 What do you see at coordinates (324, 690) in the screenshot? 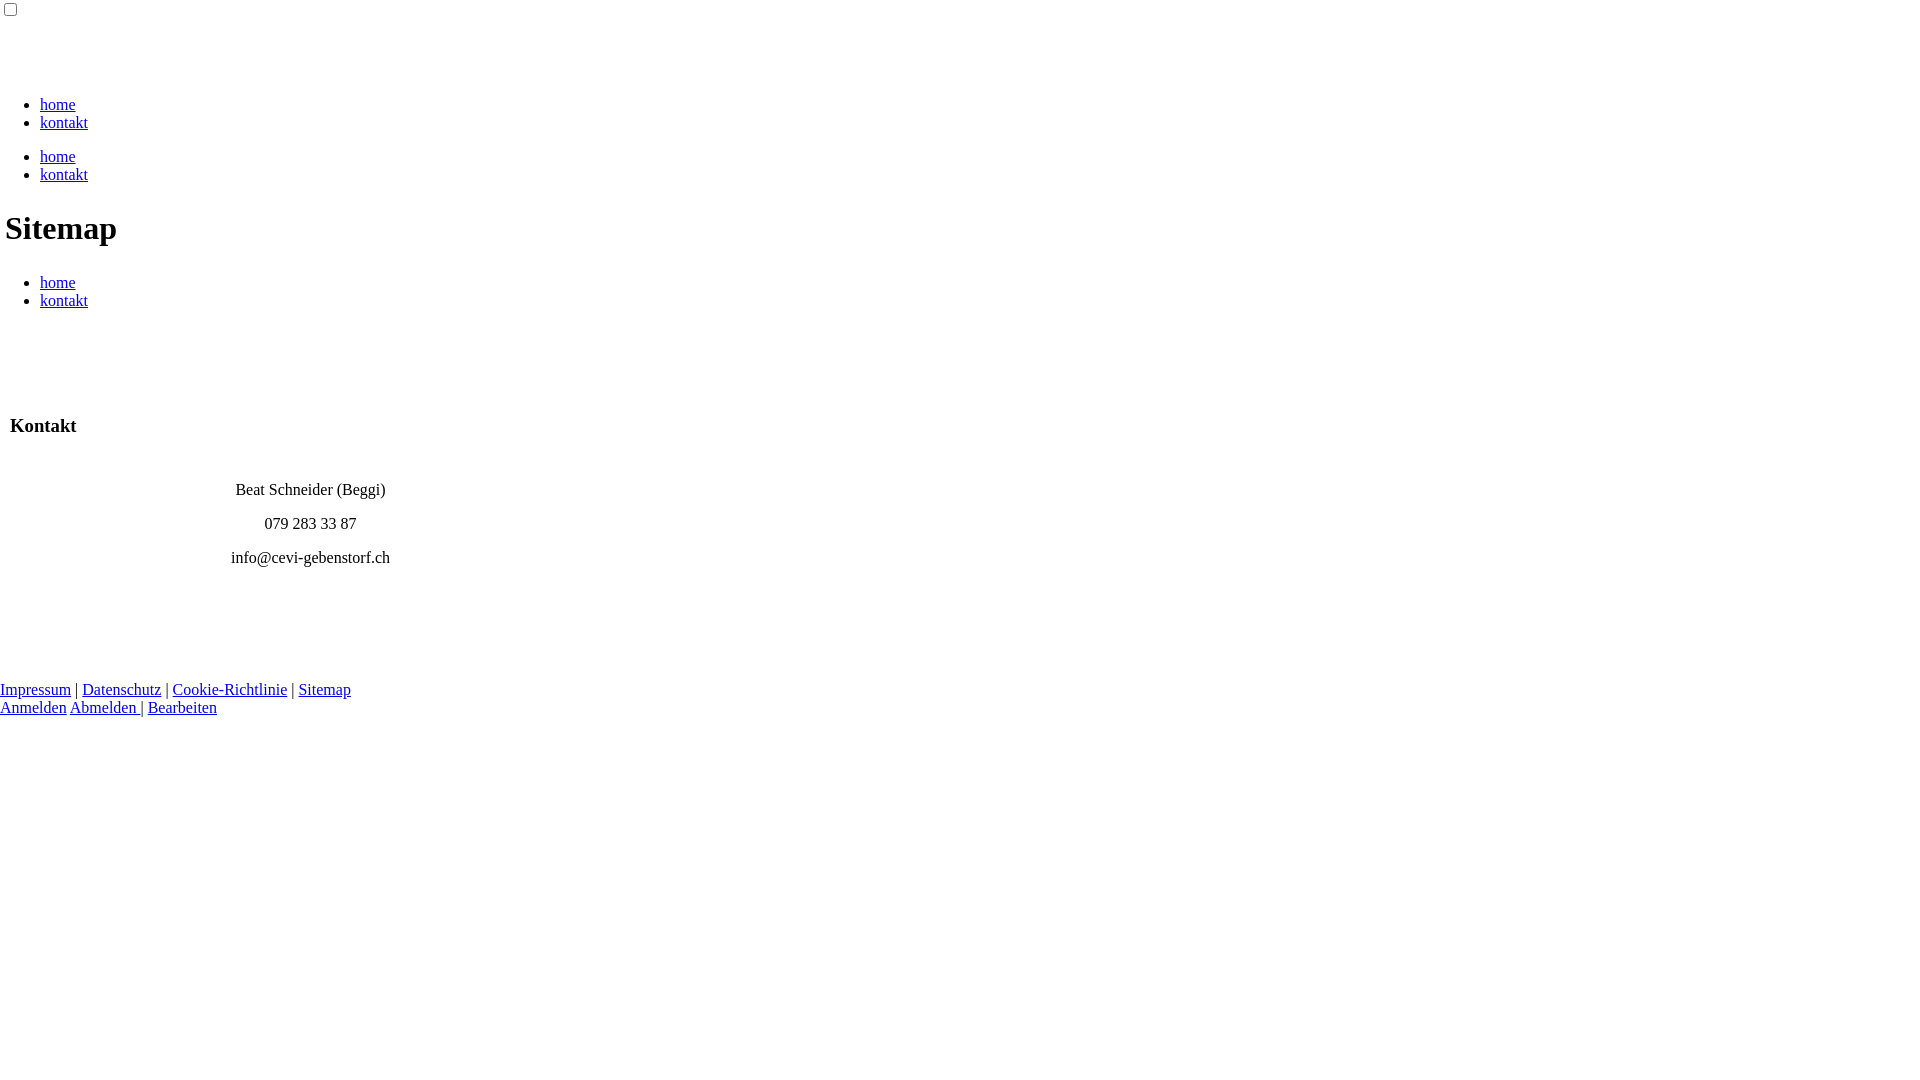
I see `Sitemap` at bounding box center [324, 690].